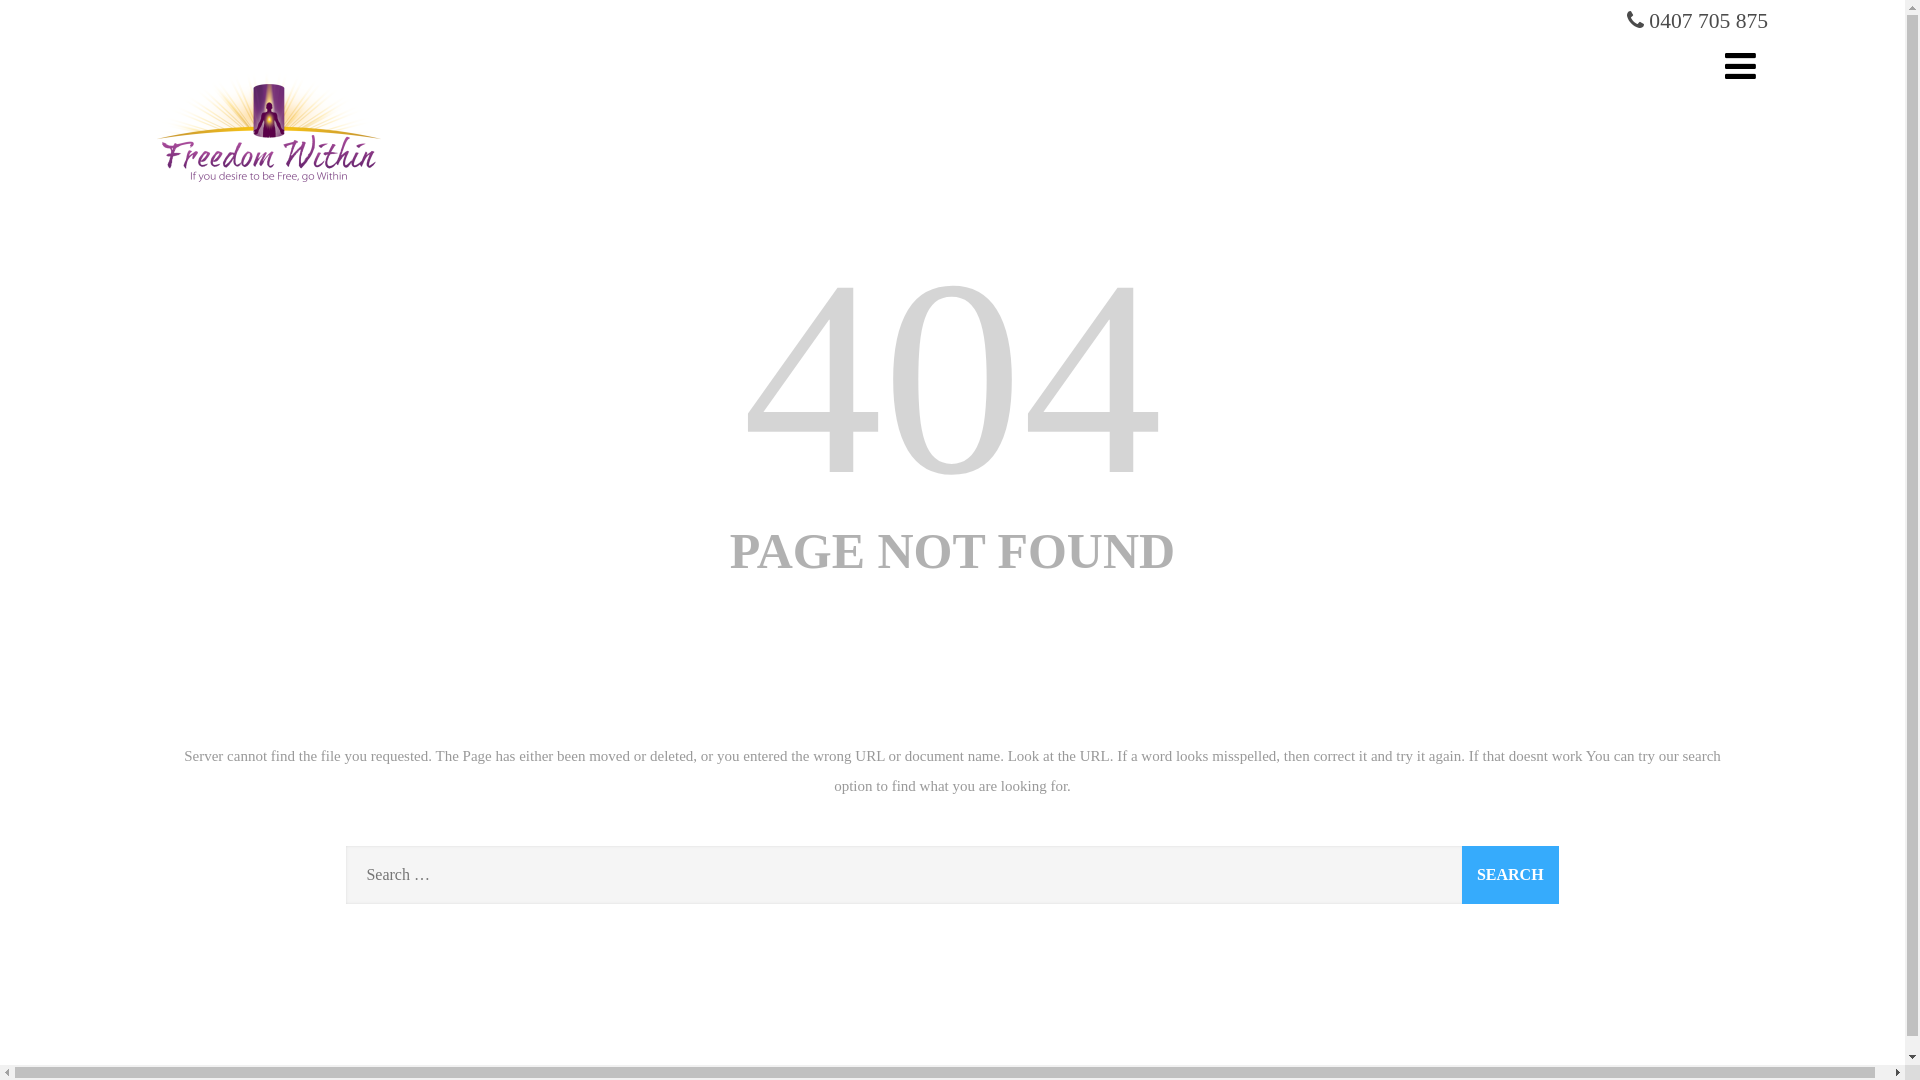 The width and height of the screenshot is (1920, 1080). Describe the element at coordinates (952, 378) in the screenshot. I see `404` at that location.